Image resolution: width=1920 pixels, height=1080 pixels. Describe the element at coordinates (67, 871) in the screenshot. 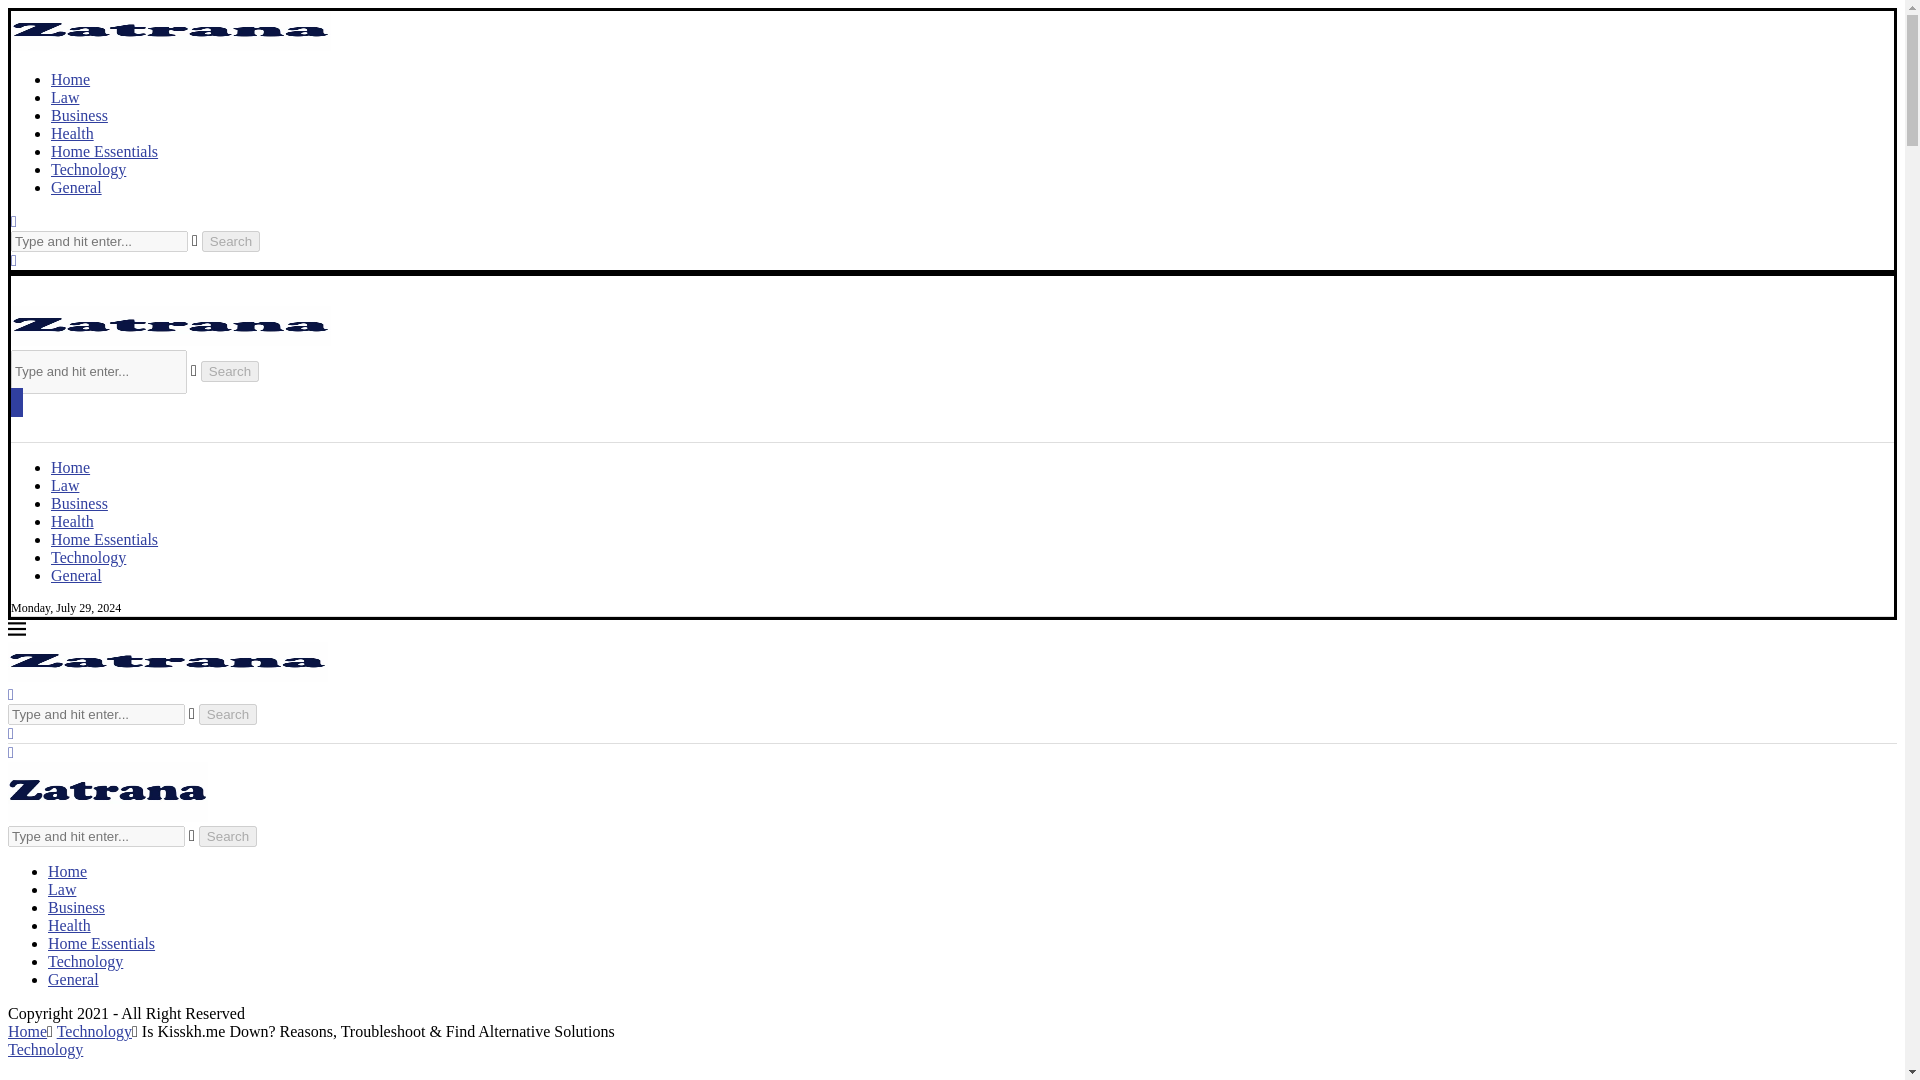

I see `Home` at that location.